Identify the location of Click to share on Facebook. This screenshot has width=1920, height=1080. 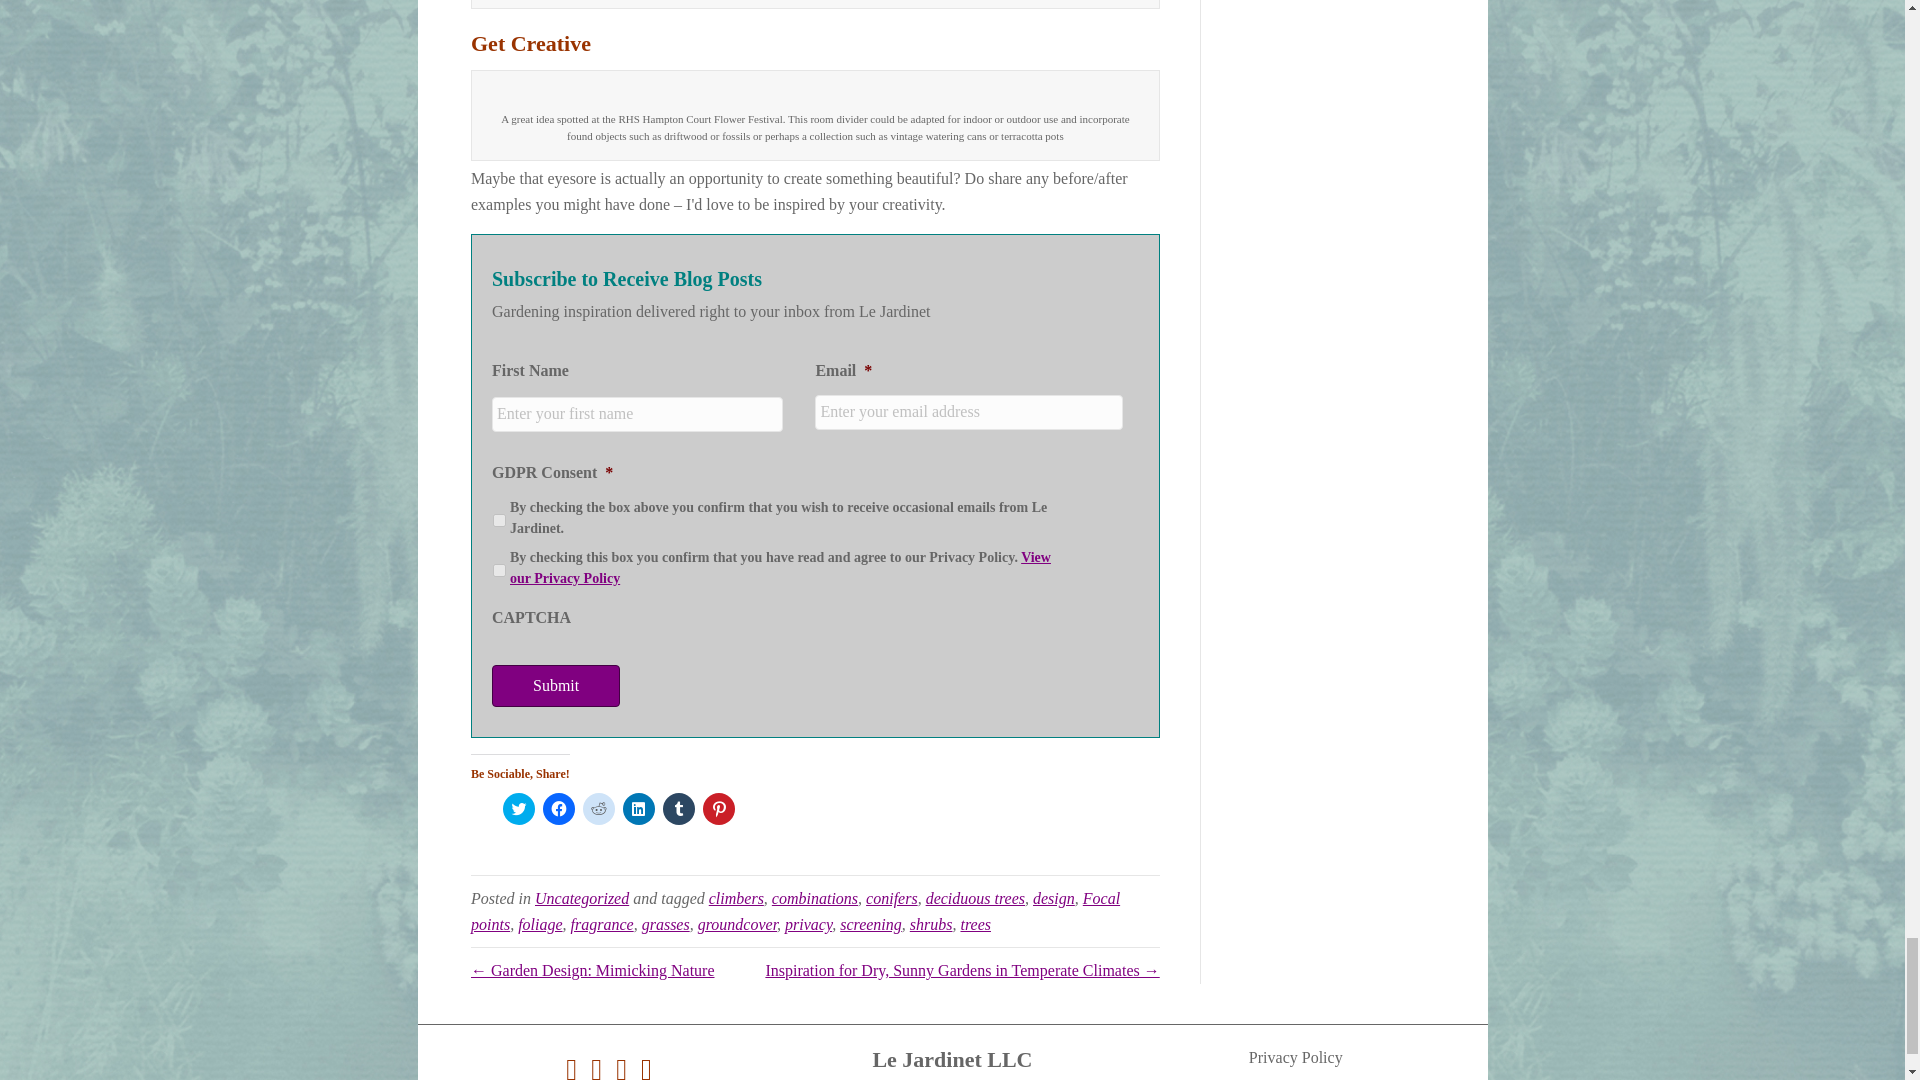
(558, 808).